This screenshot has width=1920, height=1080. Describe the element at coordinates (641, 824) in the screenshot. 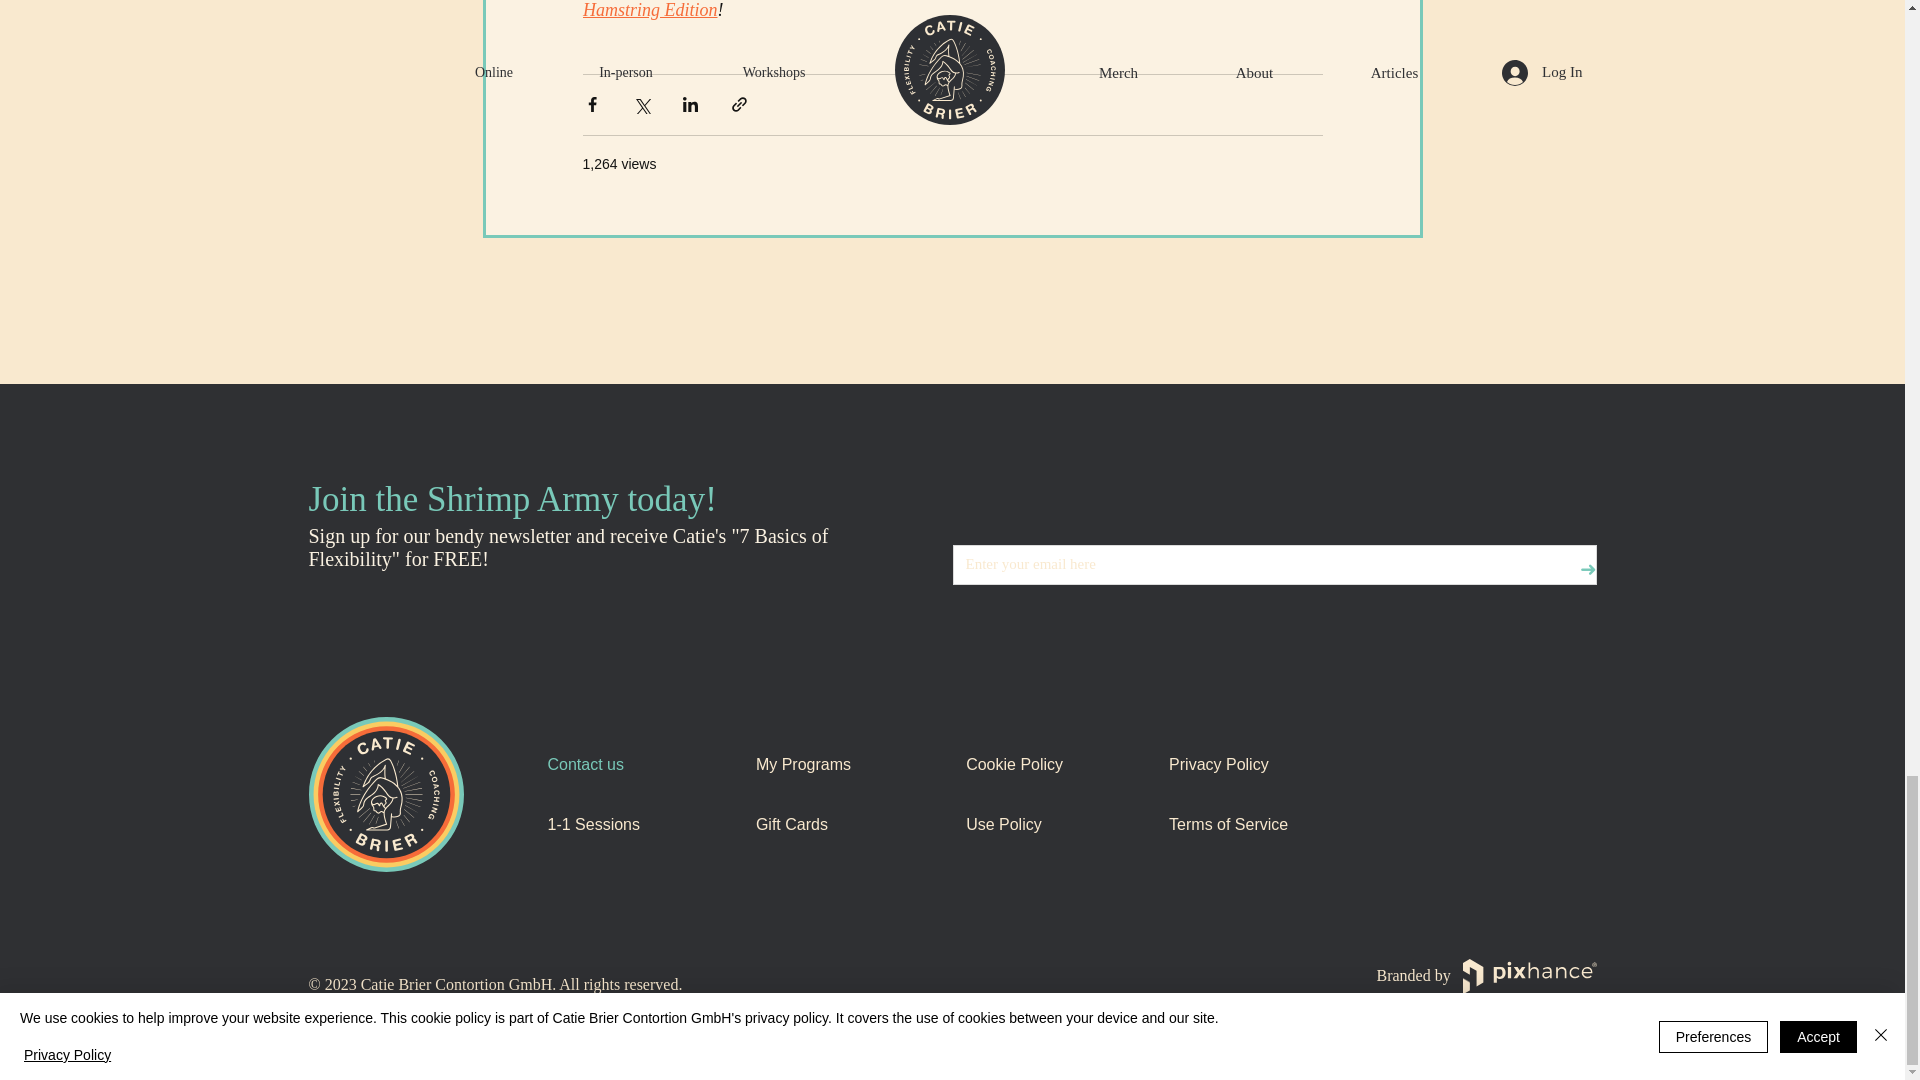

I see `1-1 Sessions` at that location.